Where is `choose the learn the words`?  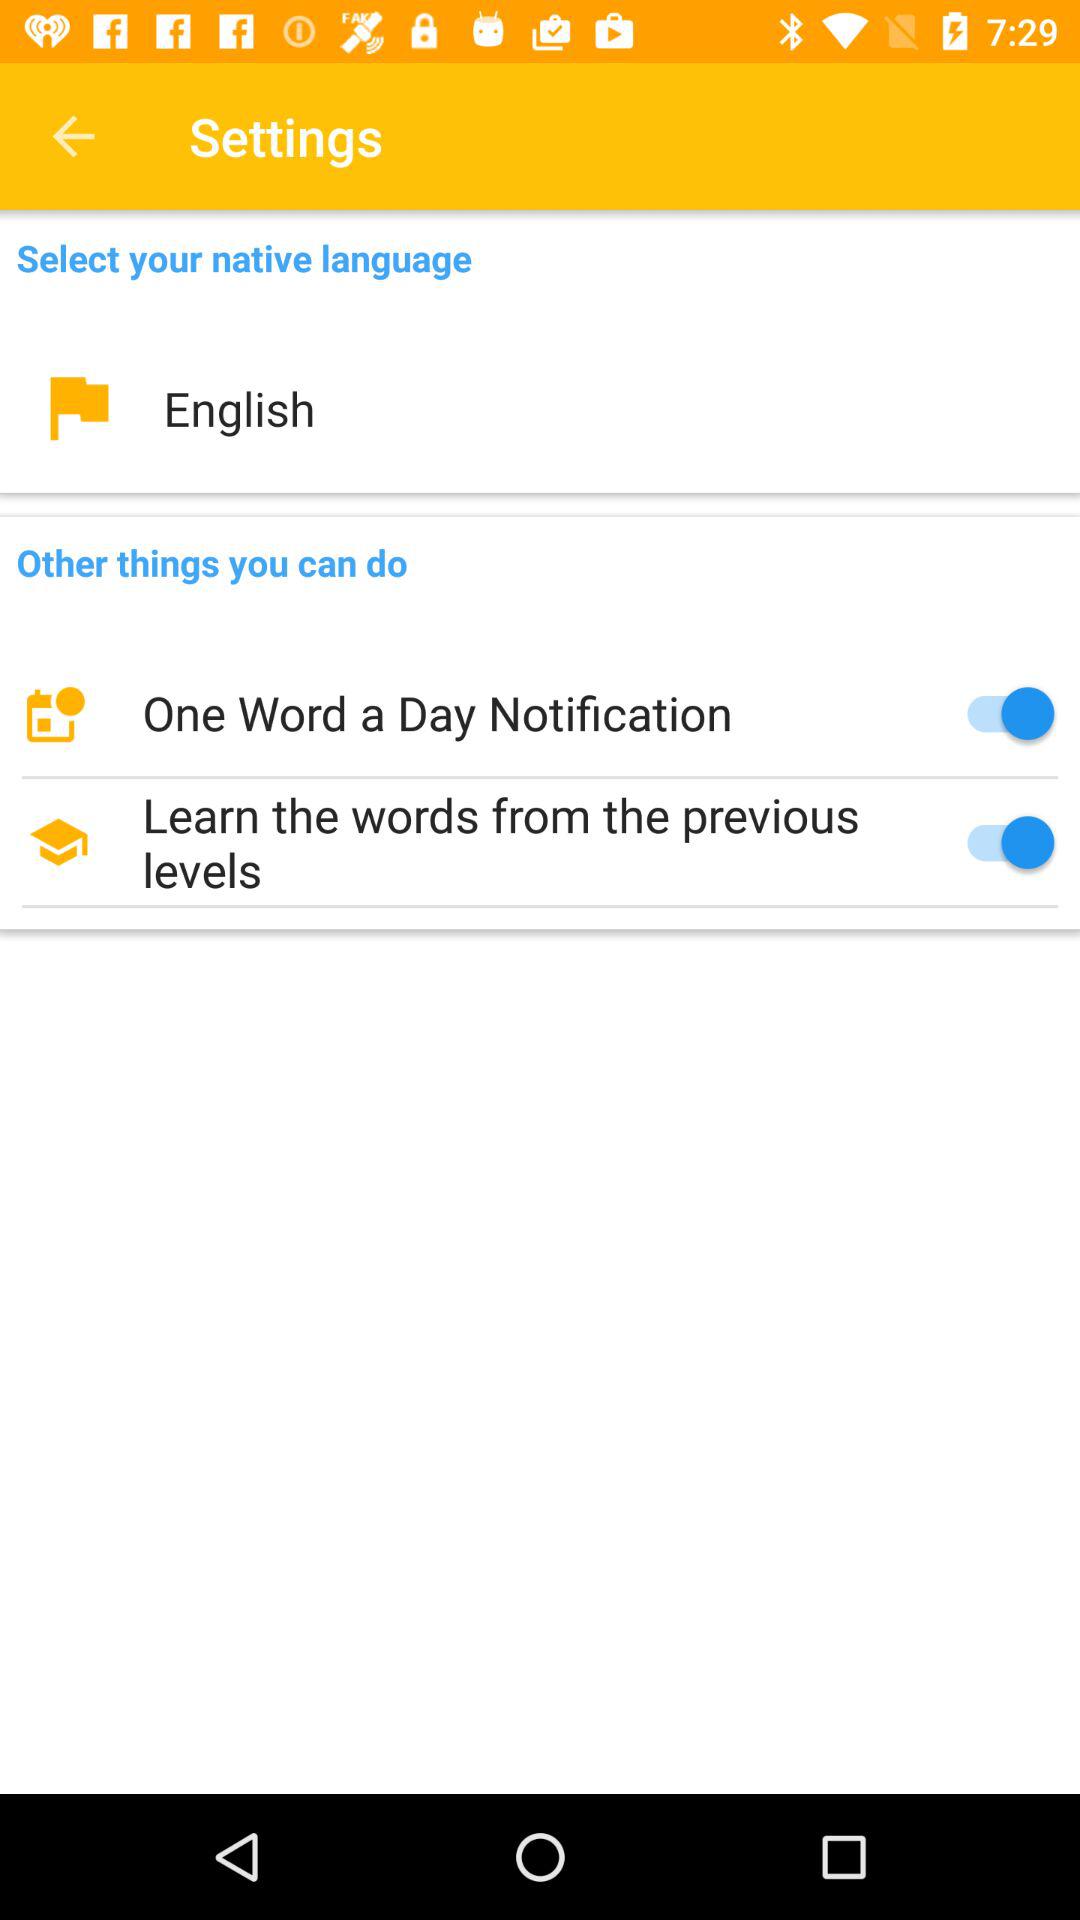 choose the learn the words is located at coordinates (540, 842).